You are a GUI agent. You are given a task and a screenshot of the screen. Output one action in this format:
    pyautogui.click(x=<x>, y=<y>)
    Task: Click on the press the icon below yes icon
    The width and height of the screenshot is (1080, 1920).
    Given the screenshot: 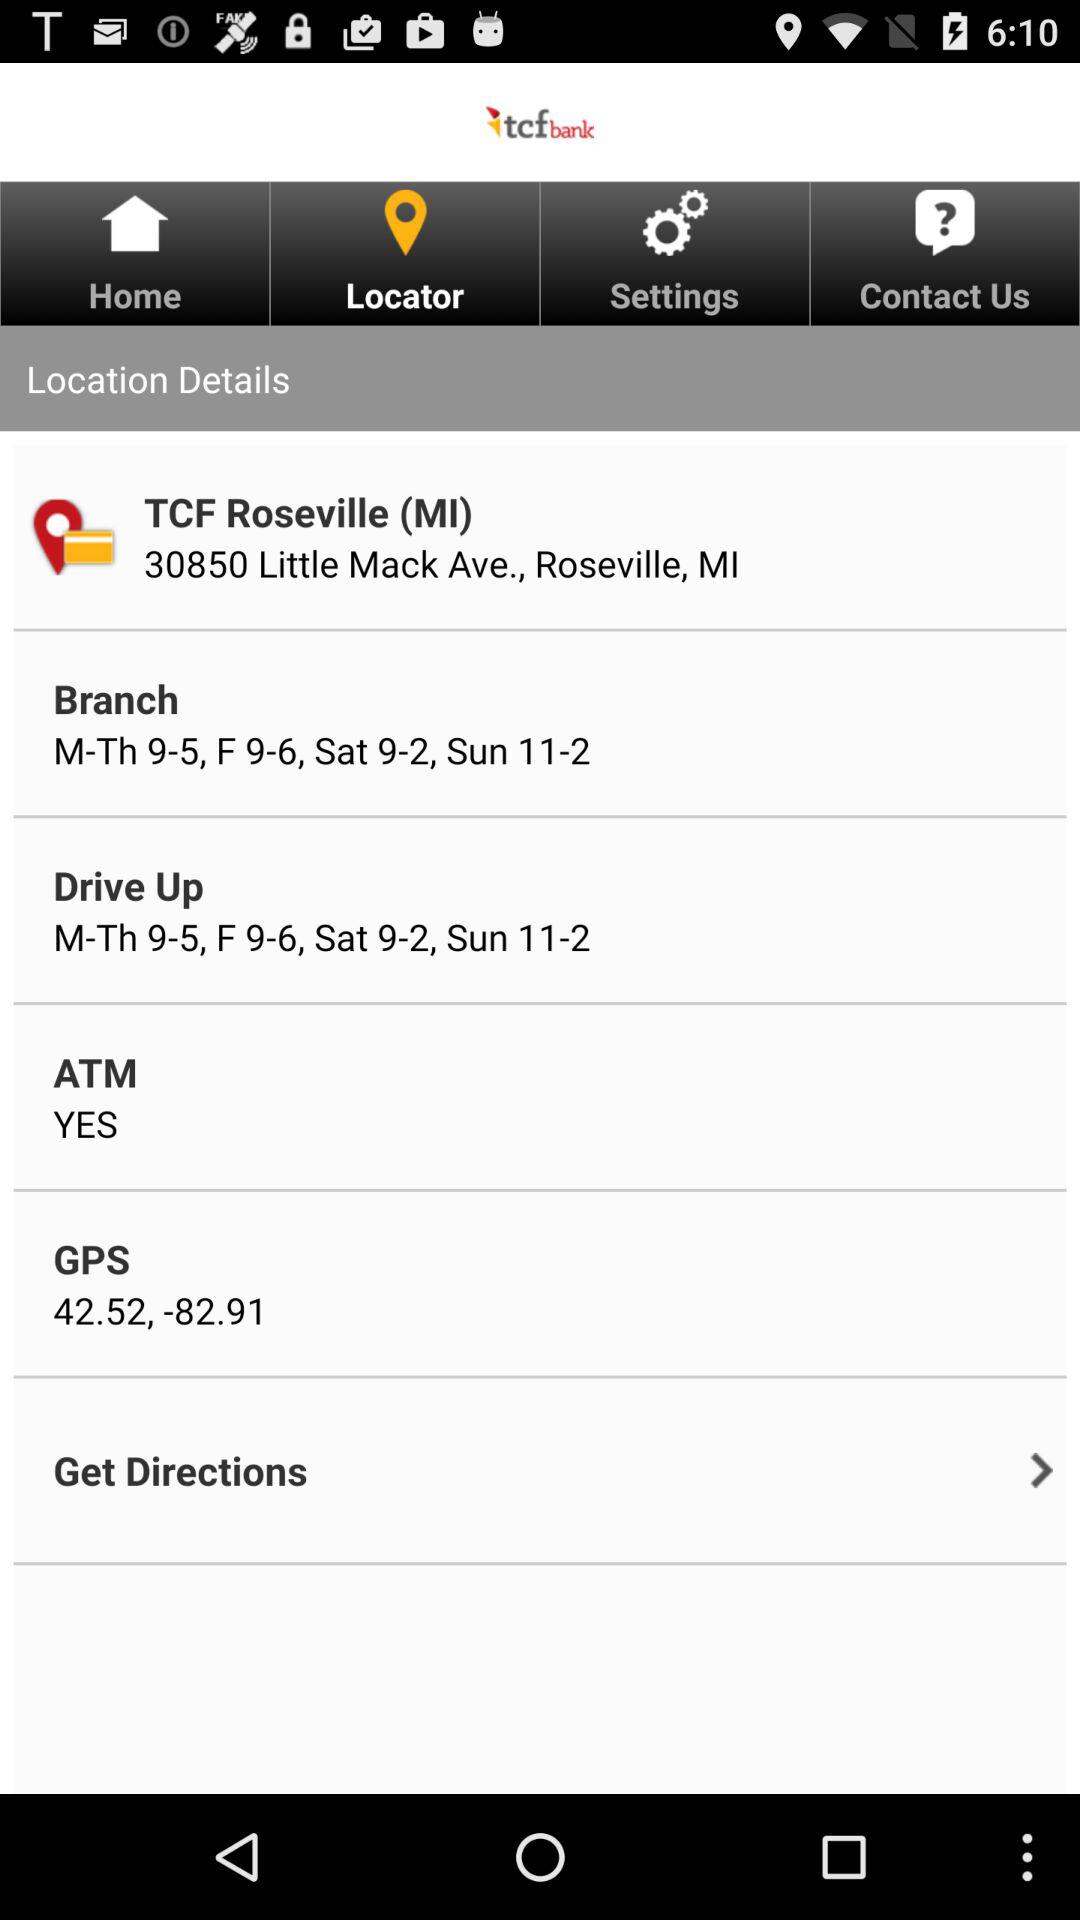 What is the action you would take?
    pyautogui.click(x=92, y=1258)
    